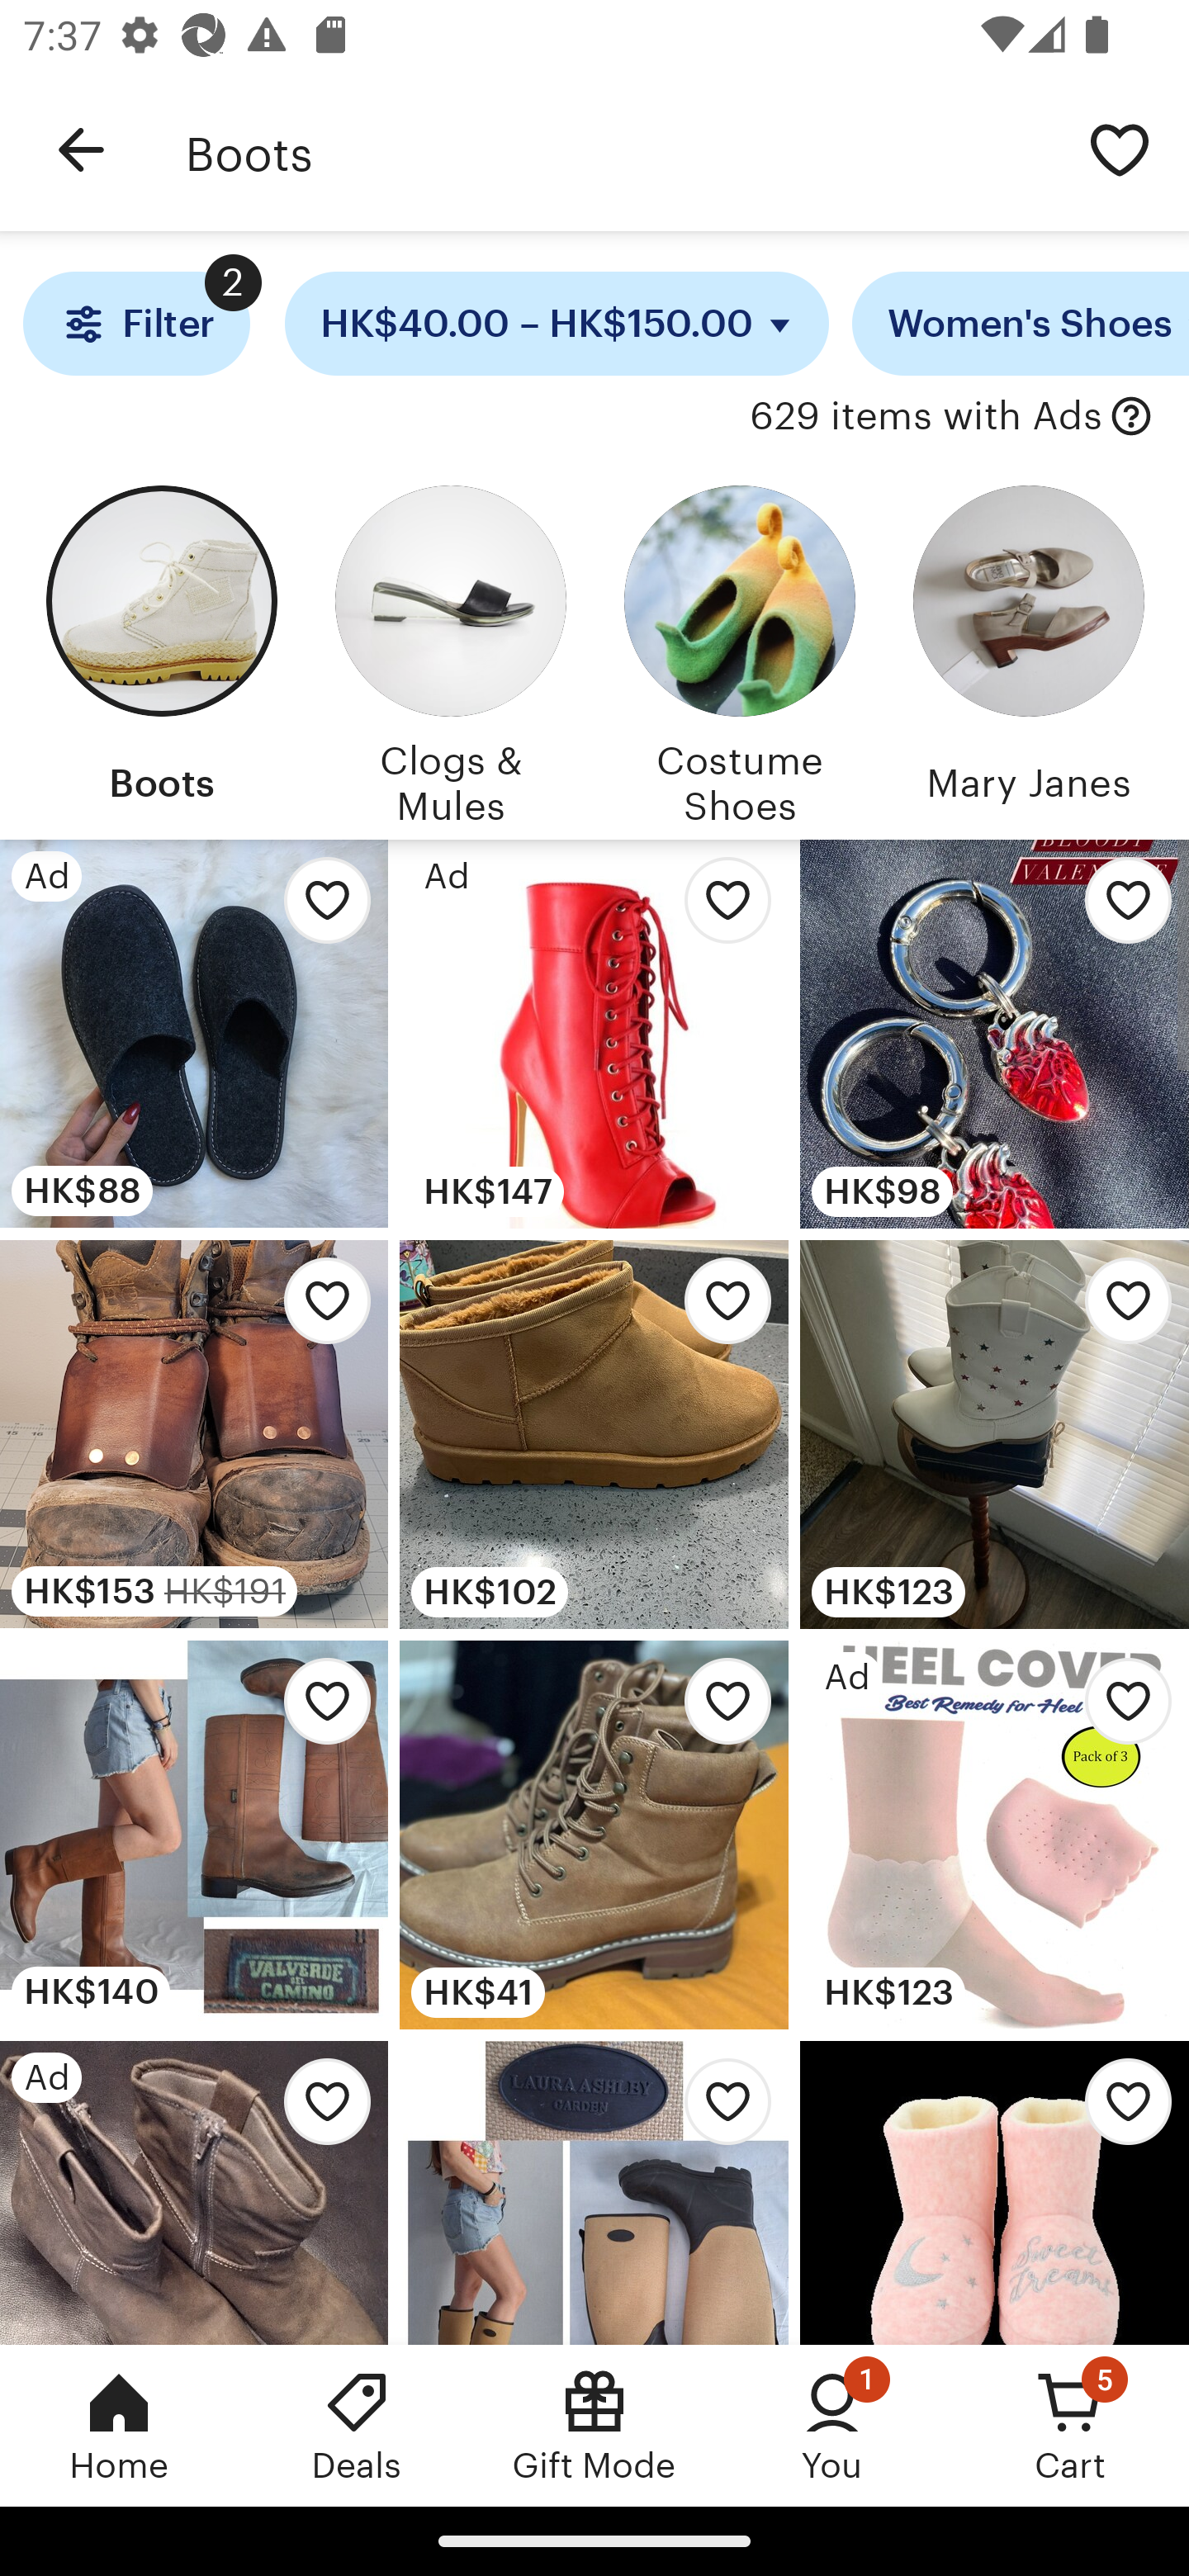 The width and height of the screenshot is (1189, 2576). What do you see at coordinates (357, 2425) in the screenshot?
I see `Deals` at bounding box center [357, 2425].